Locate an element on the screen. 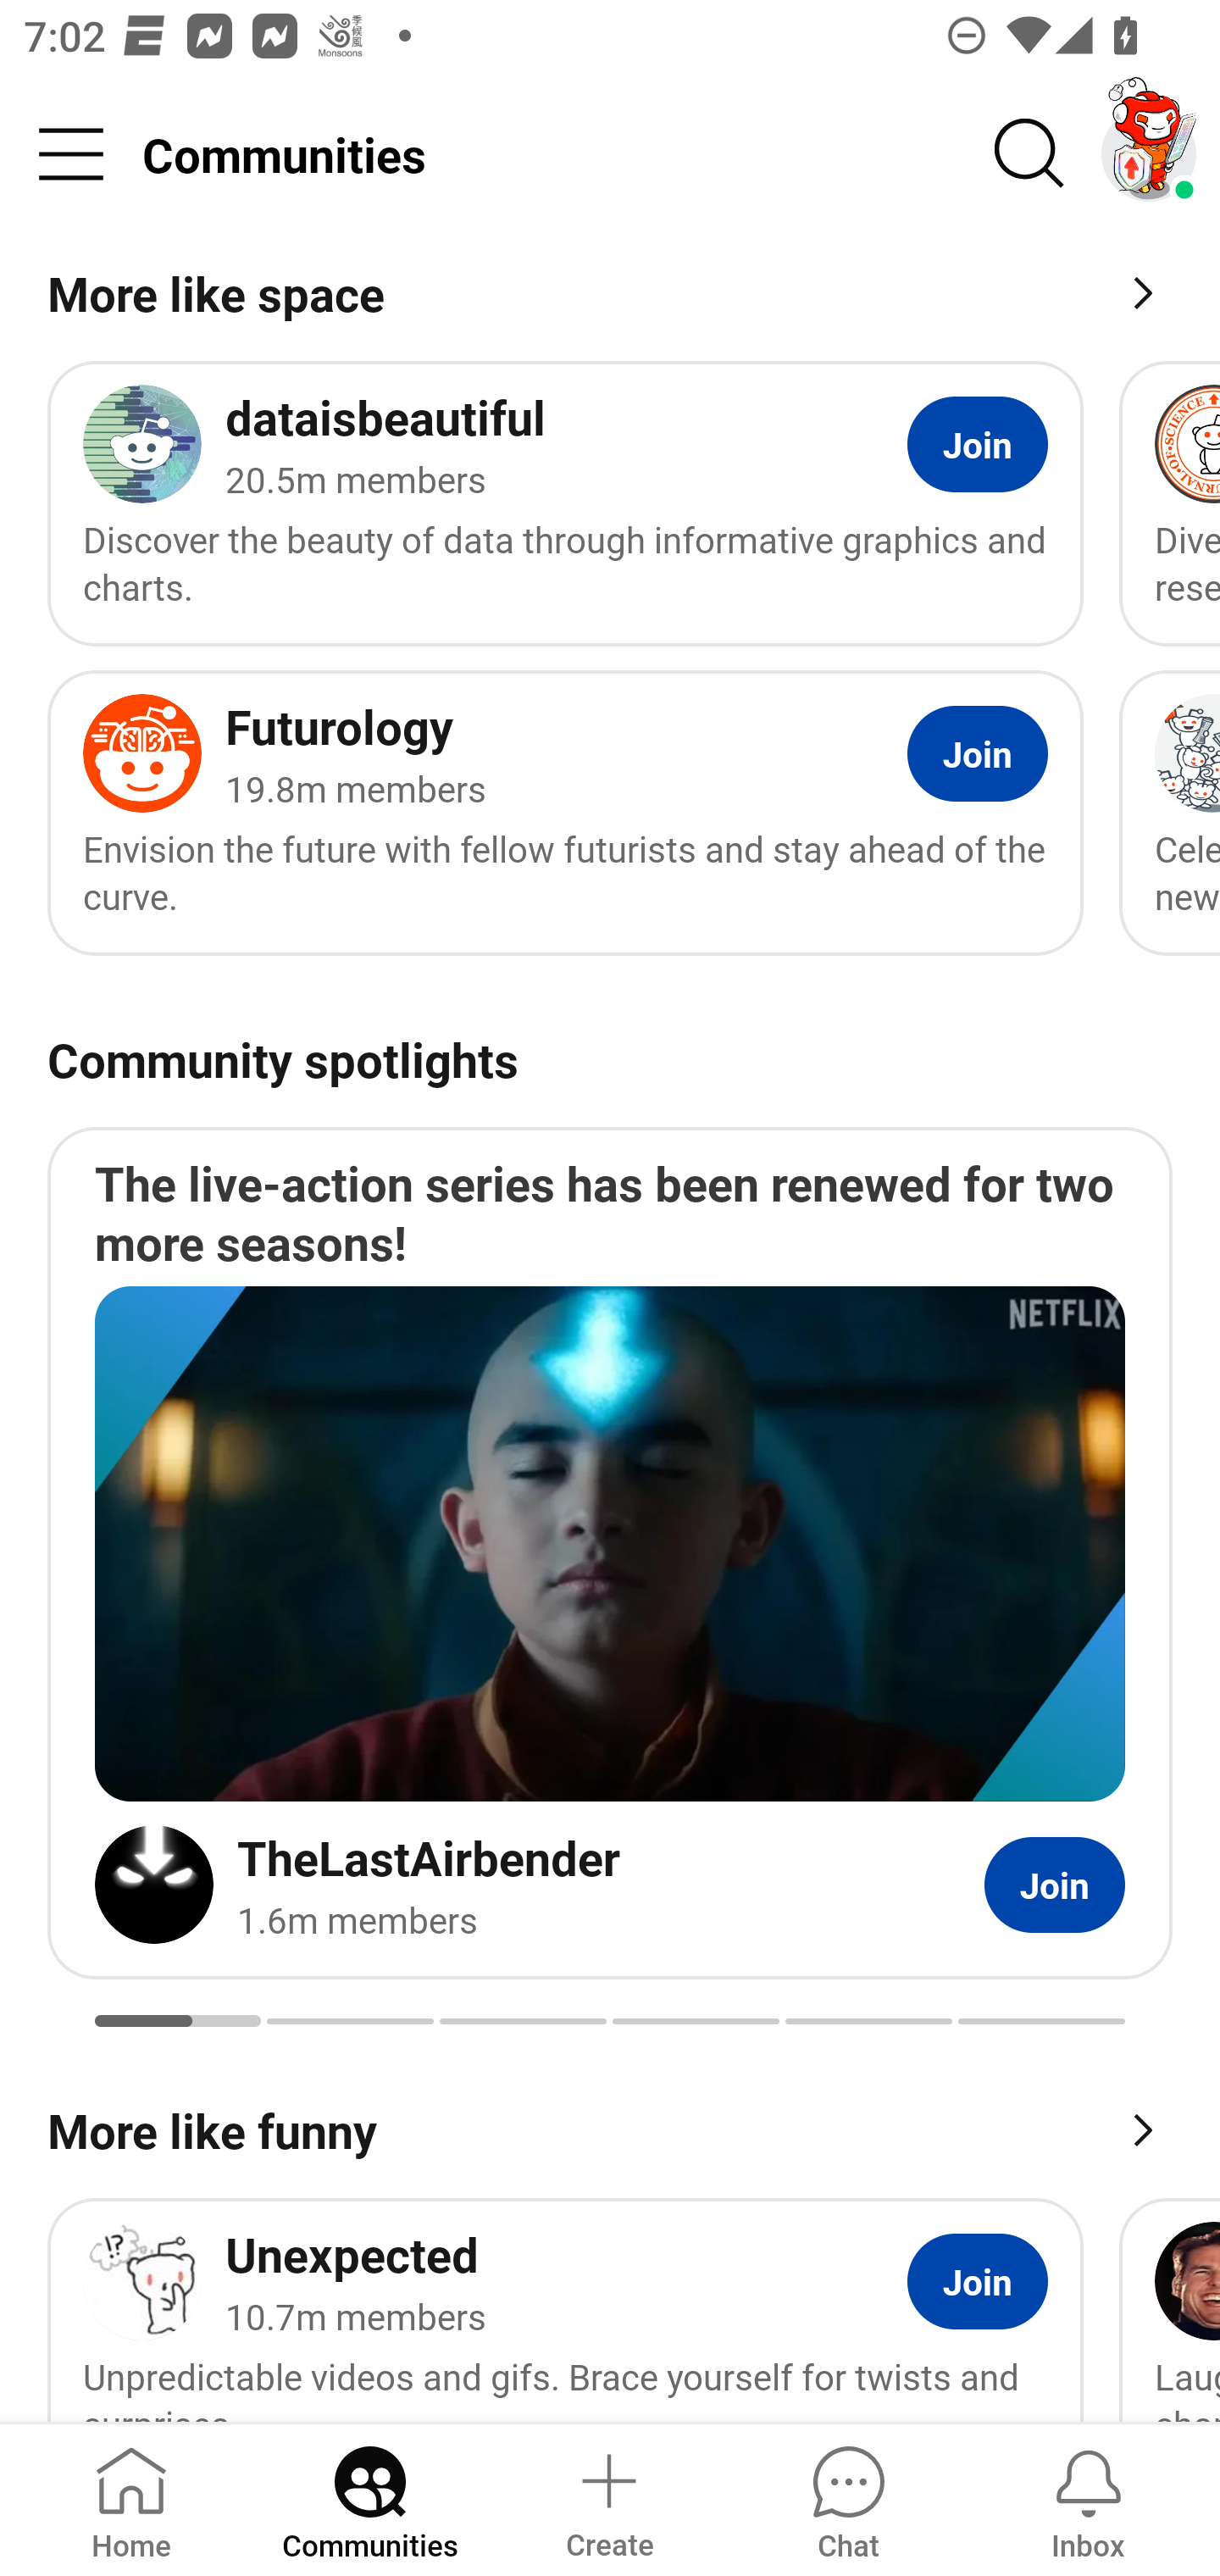 The width and height of the screenshot is (1220, 2576). Communities is located at coordinates (369, 2498).